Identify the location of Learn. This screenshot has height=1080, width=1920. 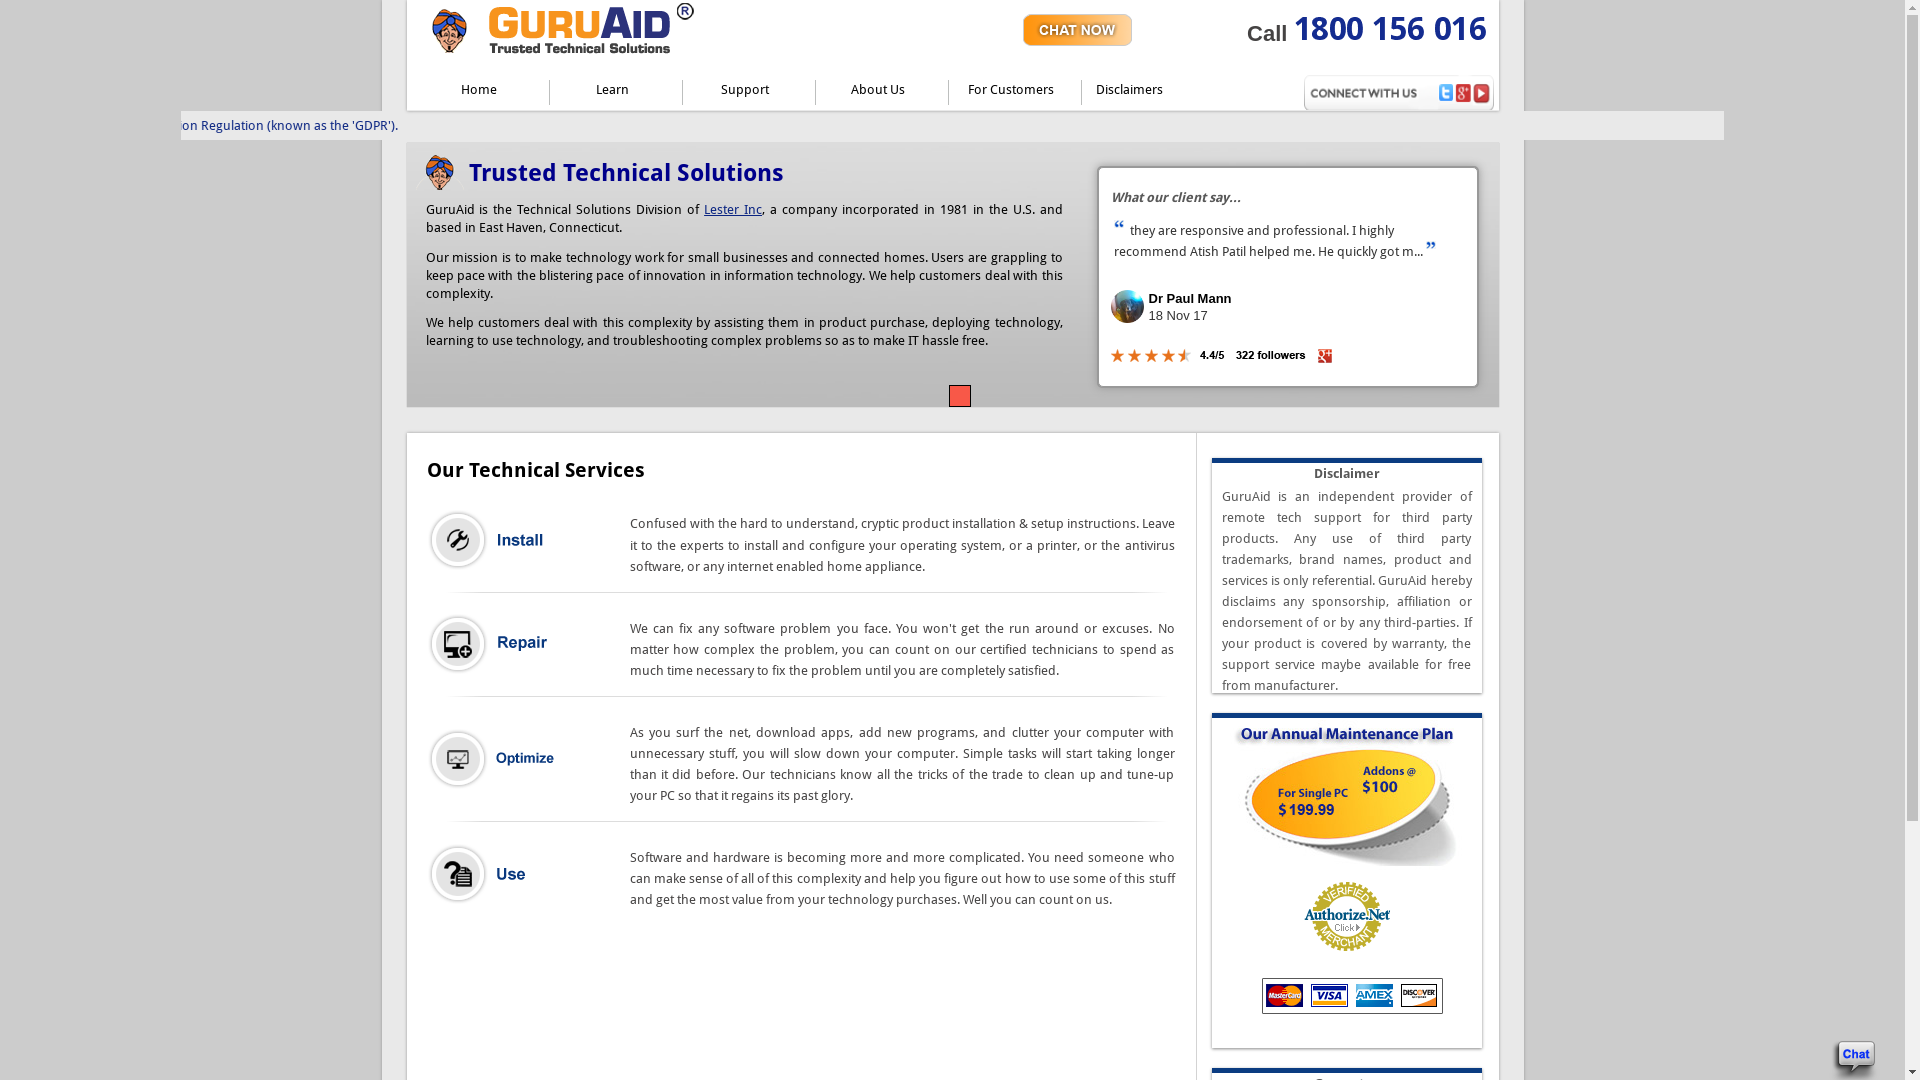
(616, 94).